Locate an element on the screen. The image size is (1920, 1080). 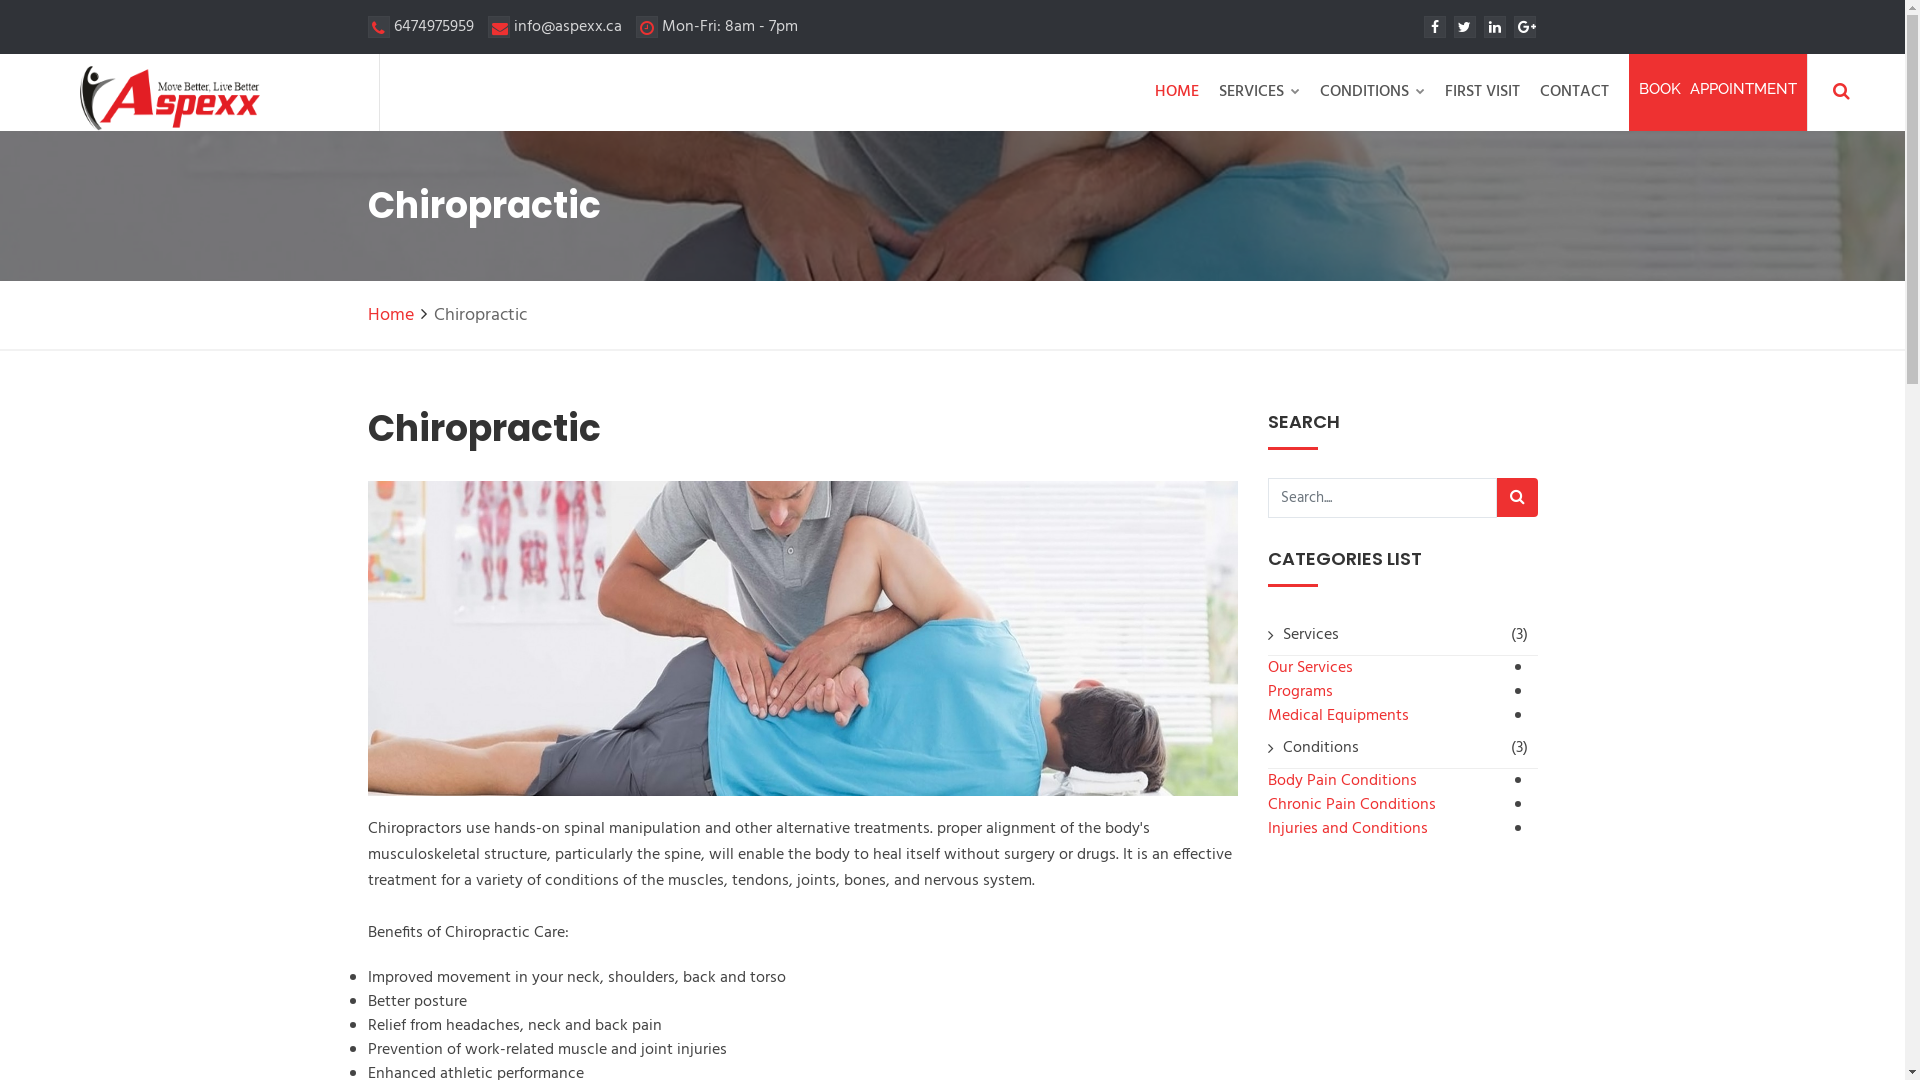
FIRST VISIT is located at coordinates (1482, 92).